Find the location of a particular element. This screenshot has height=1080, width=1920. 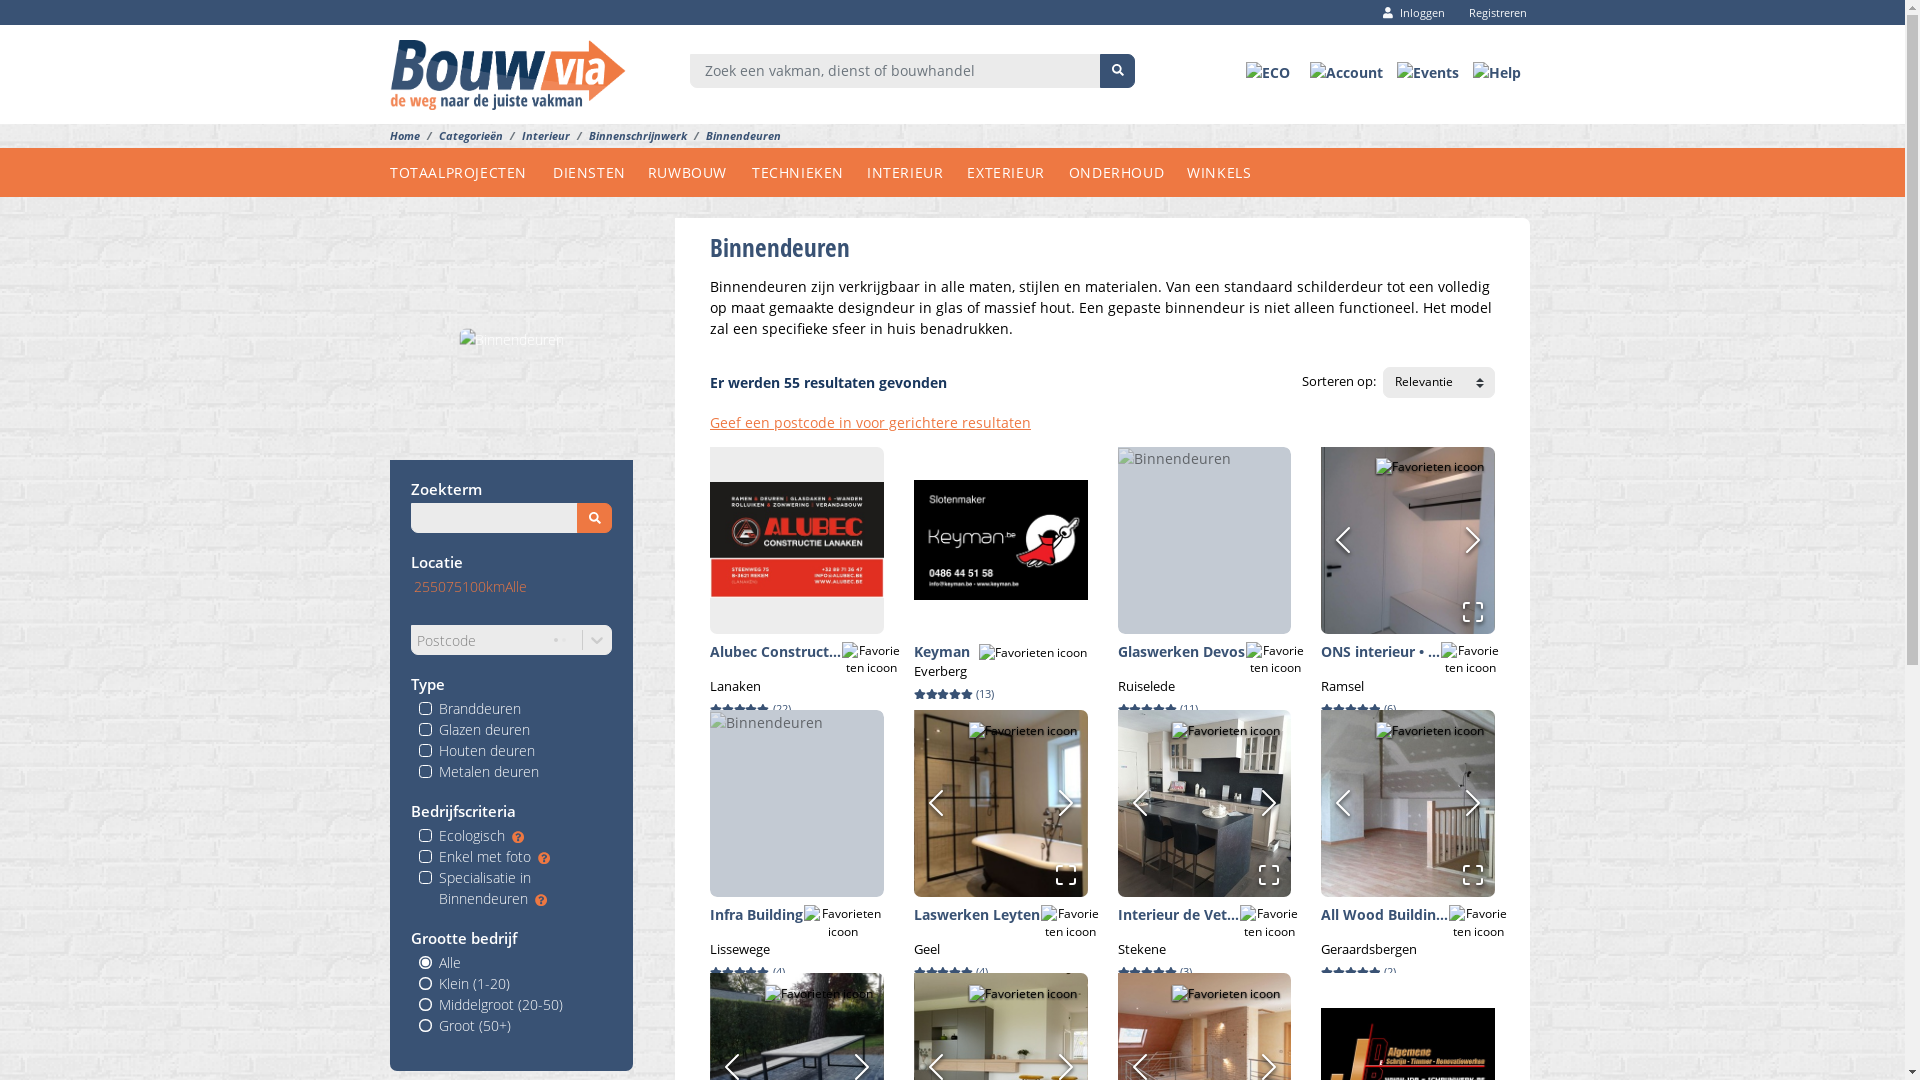

Home is located at coordinates (405, 136).